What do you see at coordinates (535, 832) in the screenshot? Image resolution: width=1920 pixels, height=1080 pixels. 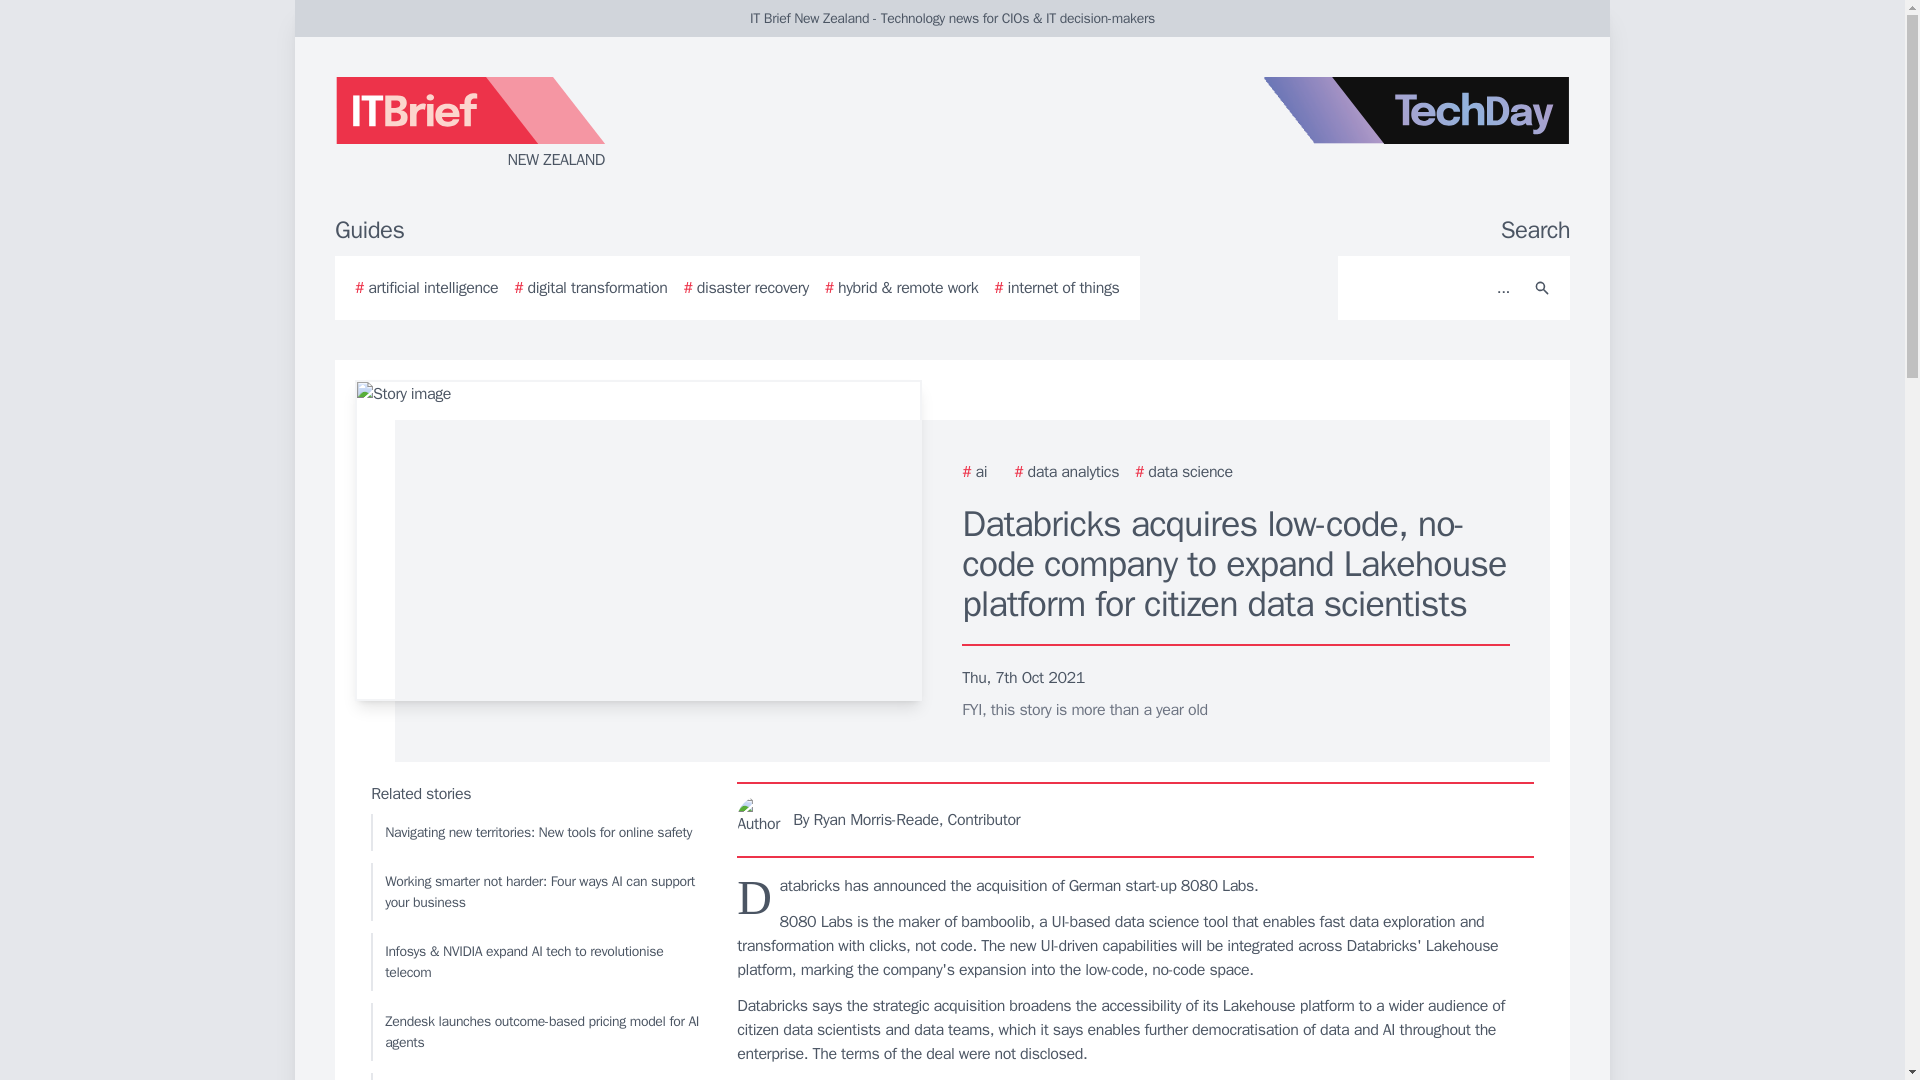 I see `Navigating new territories: New tools for online safety` at bounding box center [535, 832].